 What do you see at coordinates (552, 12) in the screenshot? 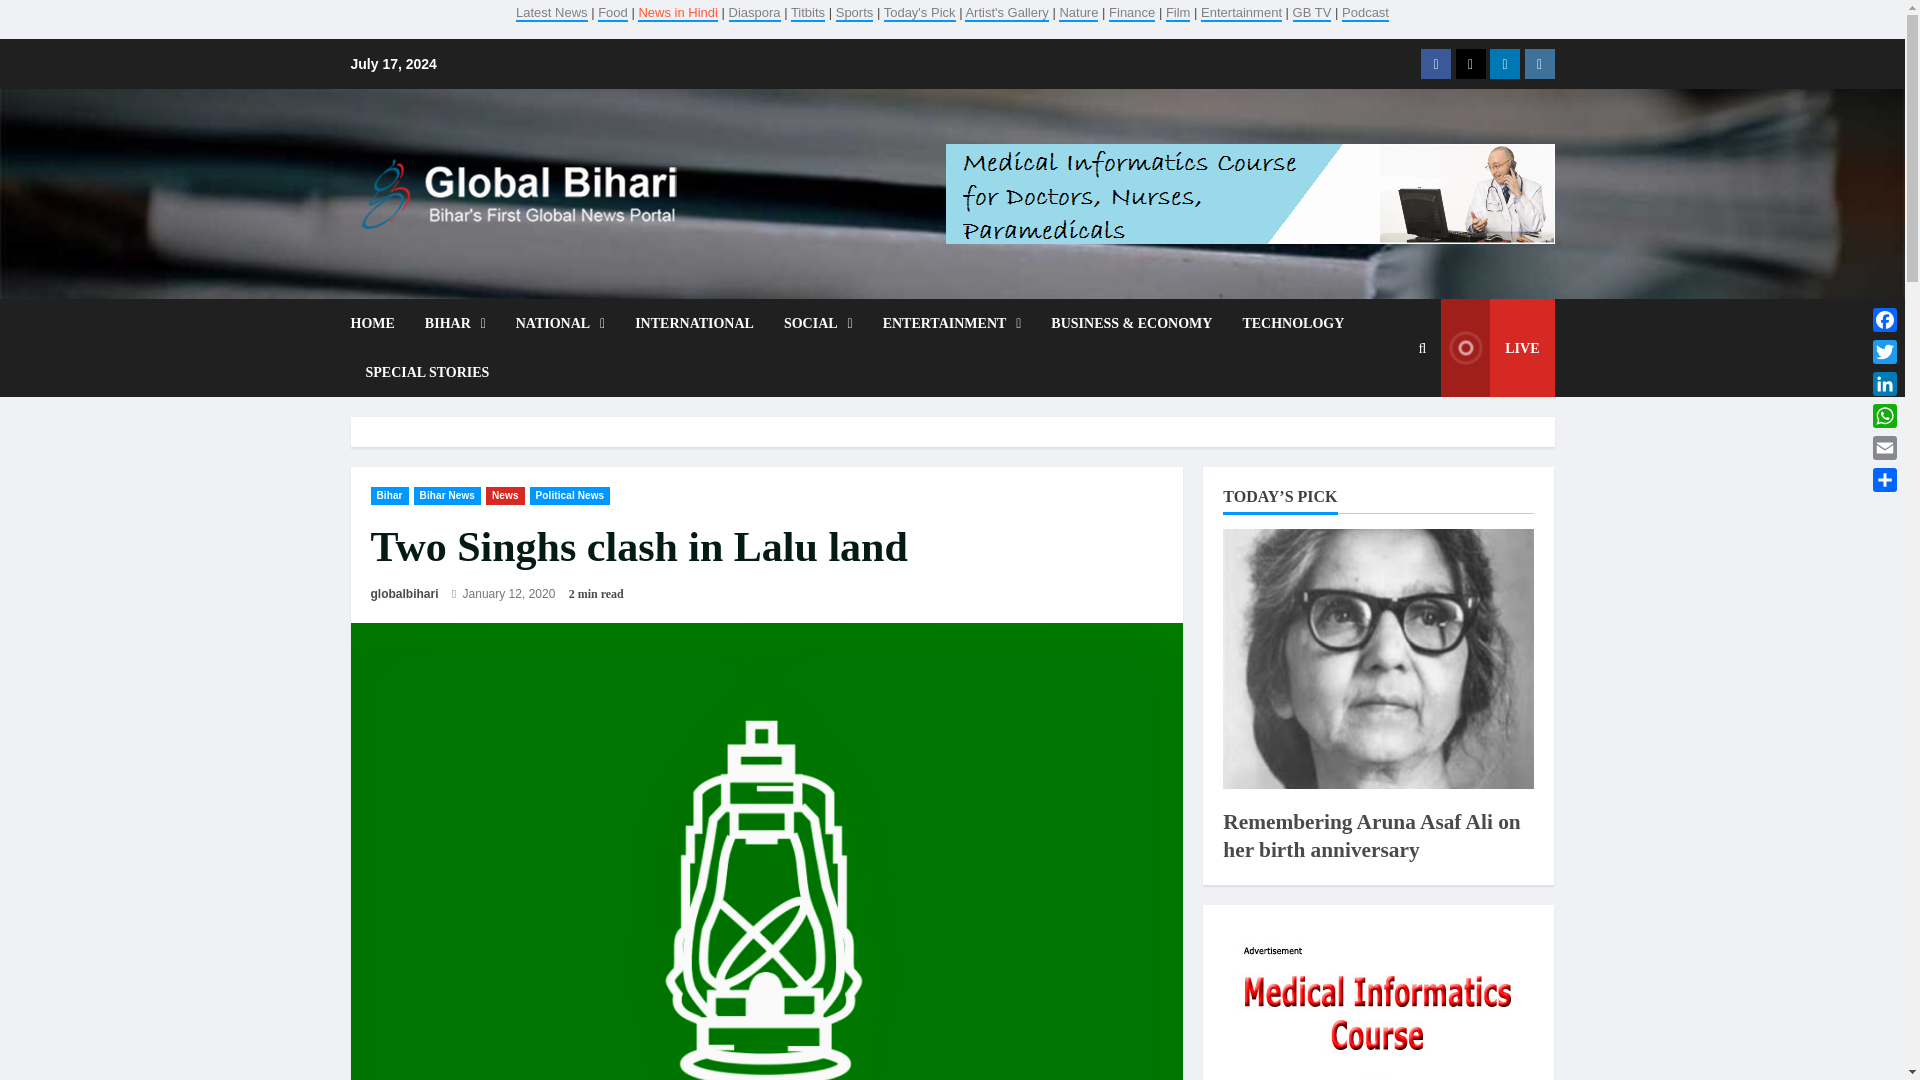
I see `Latest News` at bounding box center [552, 12].